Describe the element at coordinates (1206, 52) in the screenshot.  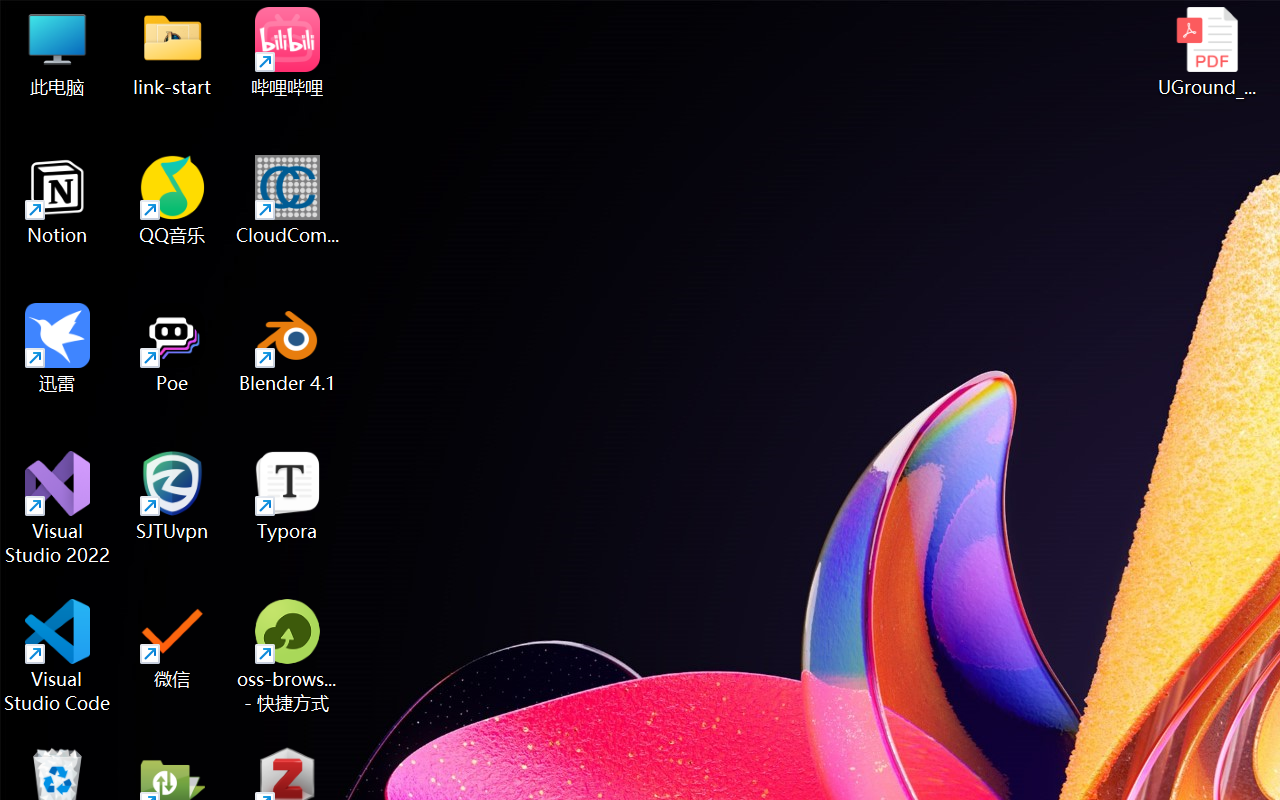
I see `UGround_paper.pdf` at that location.